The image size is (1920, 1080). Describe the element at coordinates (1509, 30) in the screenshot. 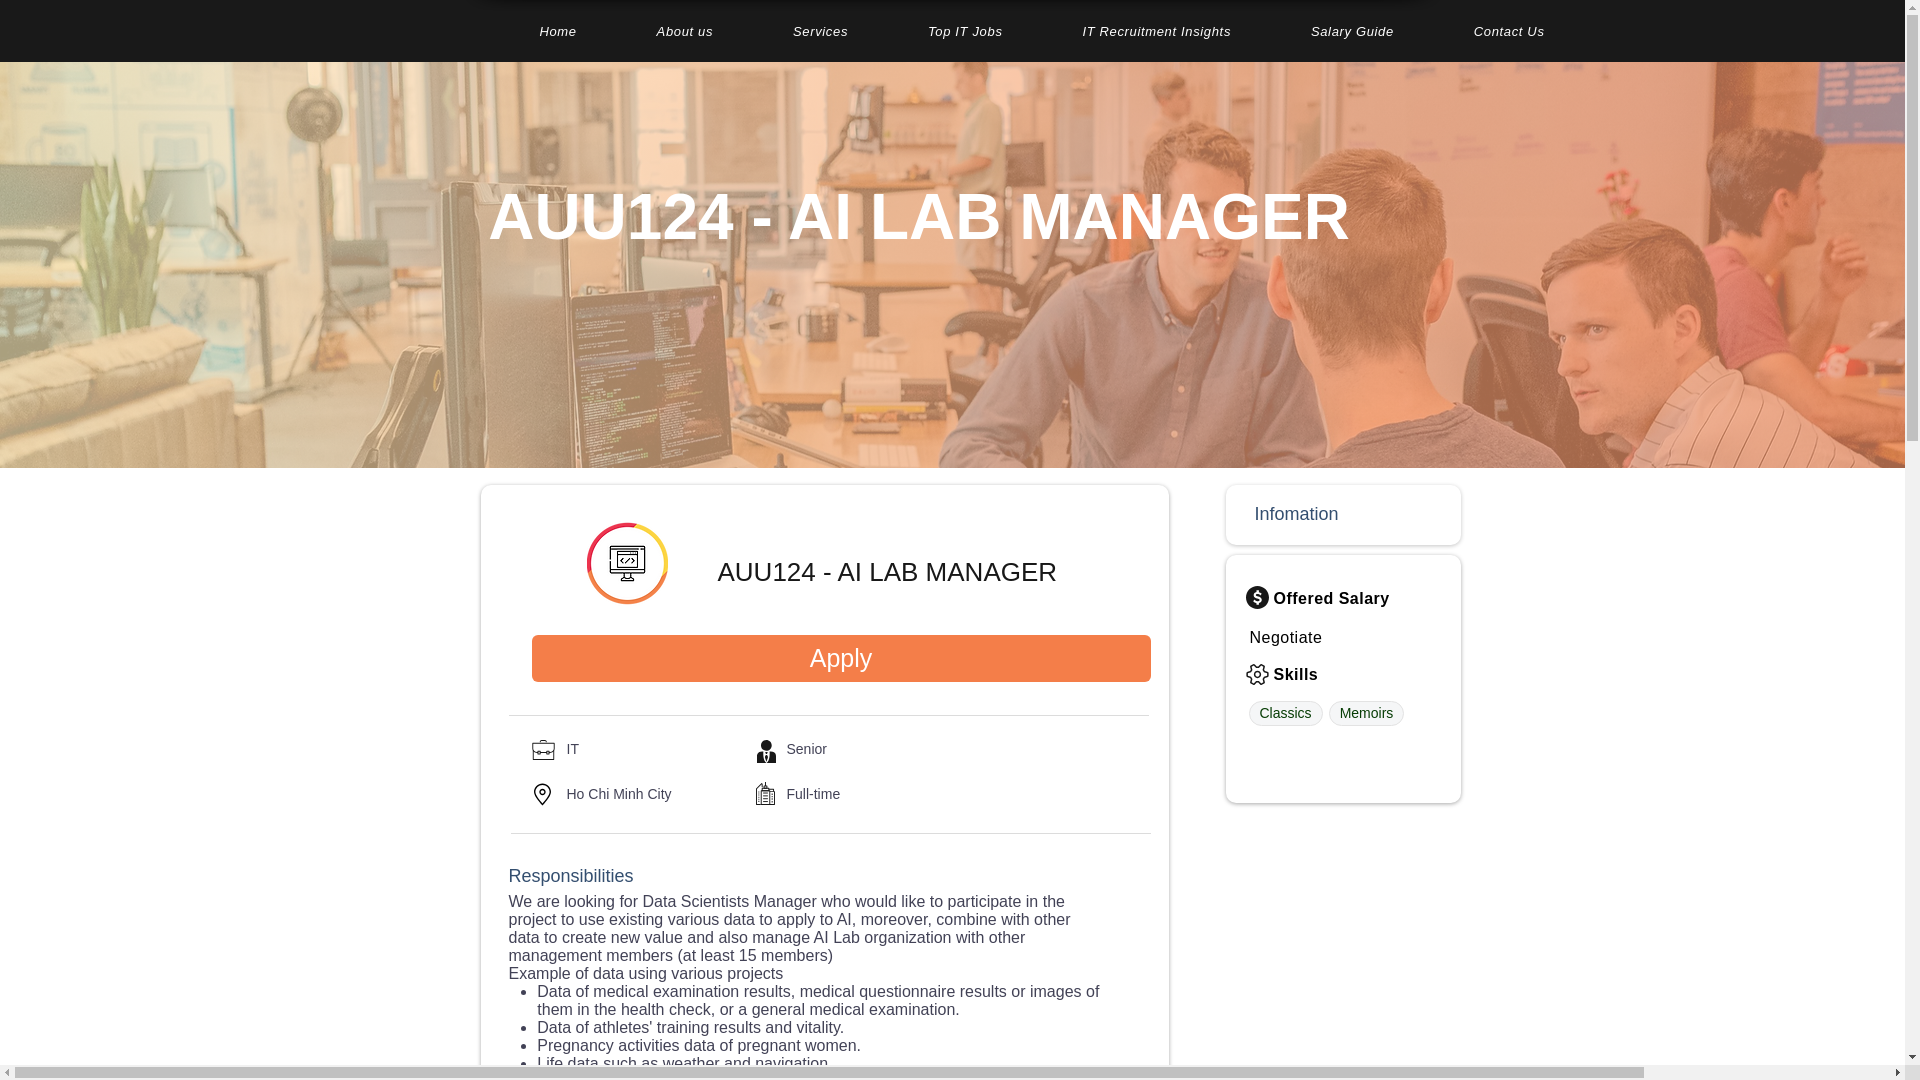

I see `Contact Us` at that location.